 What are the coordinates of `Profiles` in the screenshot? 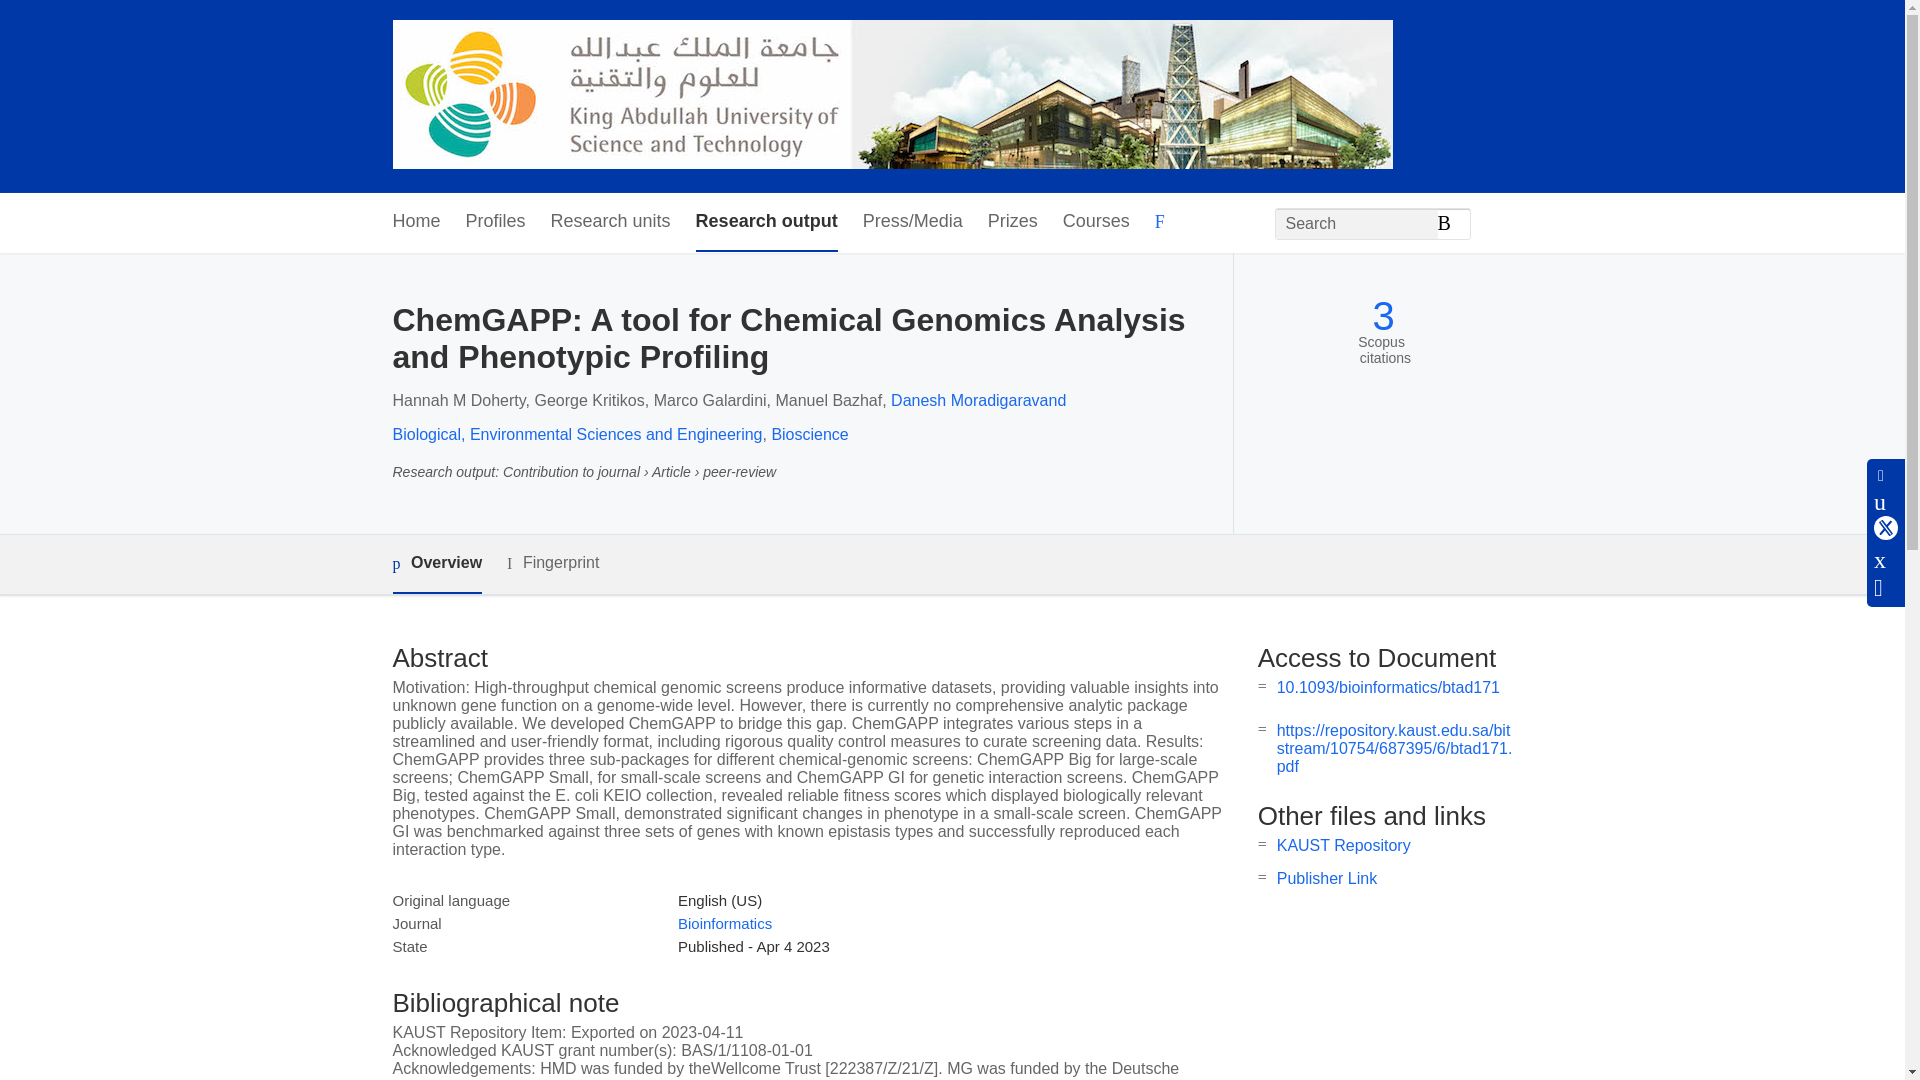 It's located at (496, 222).